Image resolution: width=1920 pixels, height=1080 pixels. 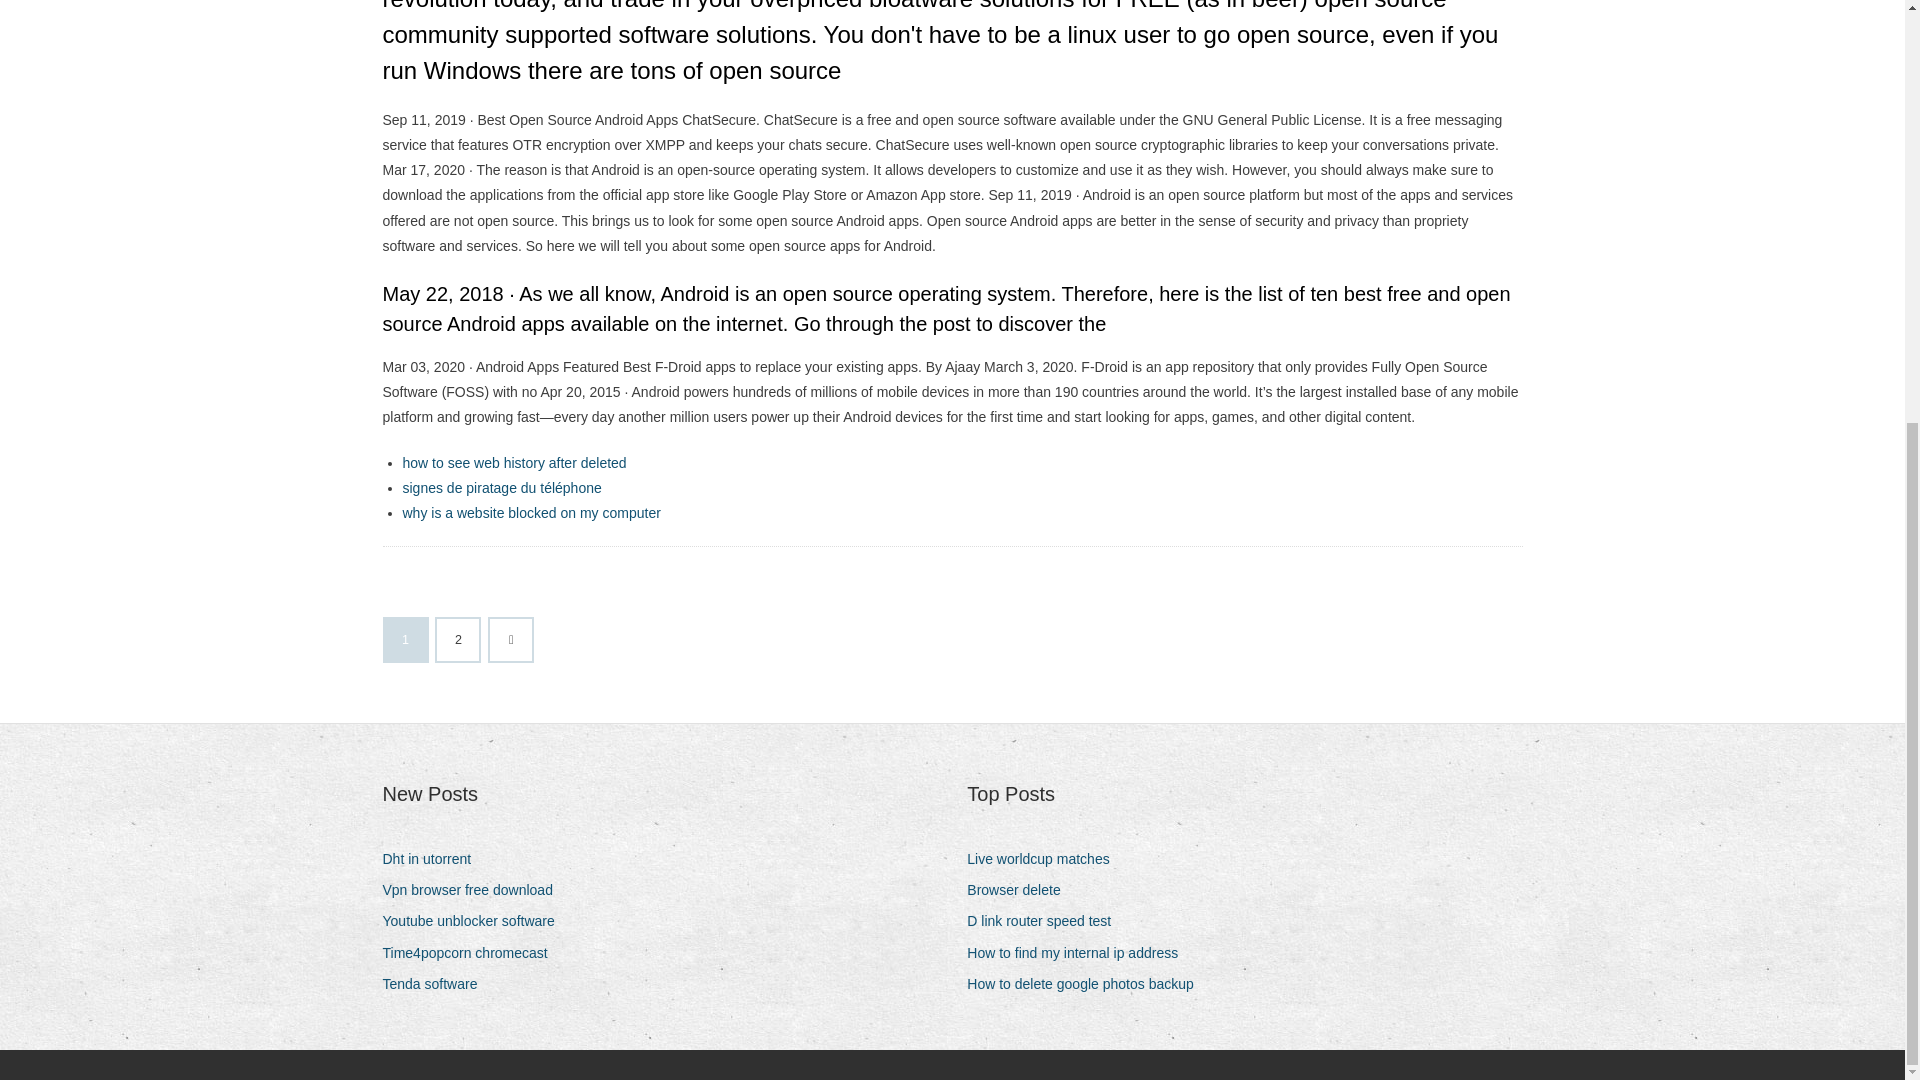 What do you see at coordinates (475, 922) in the screenshot?
I see `Youtube unblocker software` at bounding box center [475, 922].